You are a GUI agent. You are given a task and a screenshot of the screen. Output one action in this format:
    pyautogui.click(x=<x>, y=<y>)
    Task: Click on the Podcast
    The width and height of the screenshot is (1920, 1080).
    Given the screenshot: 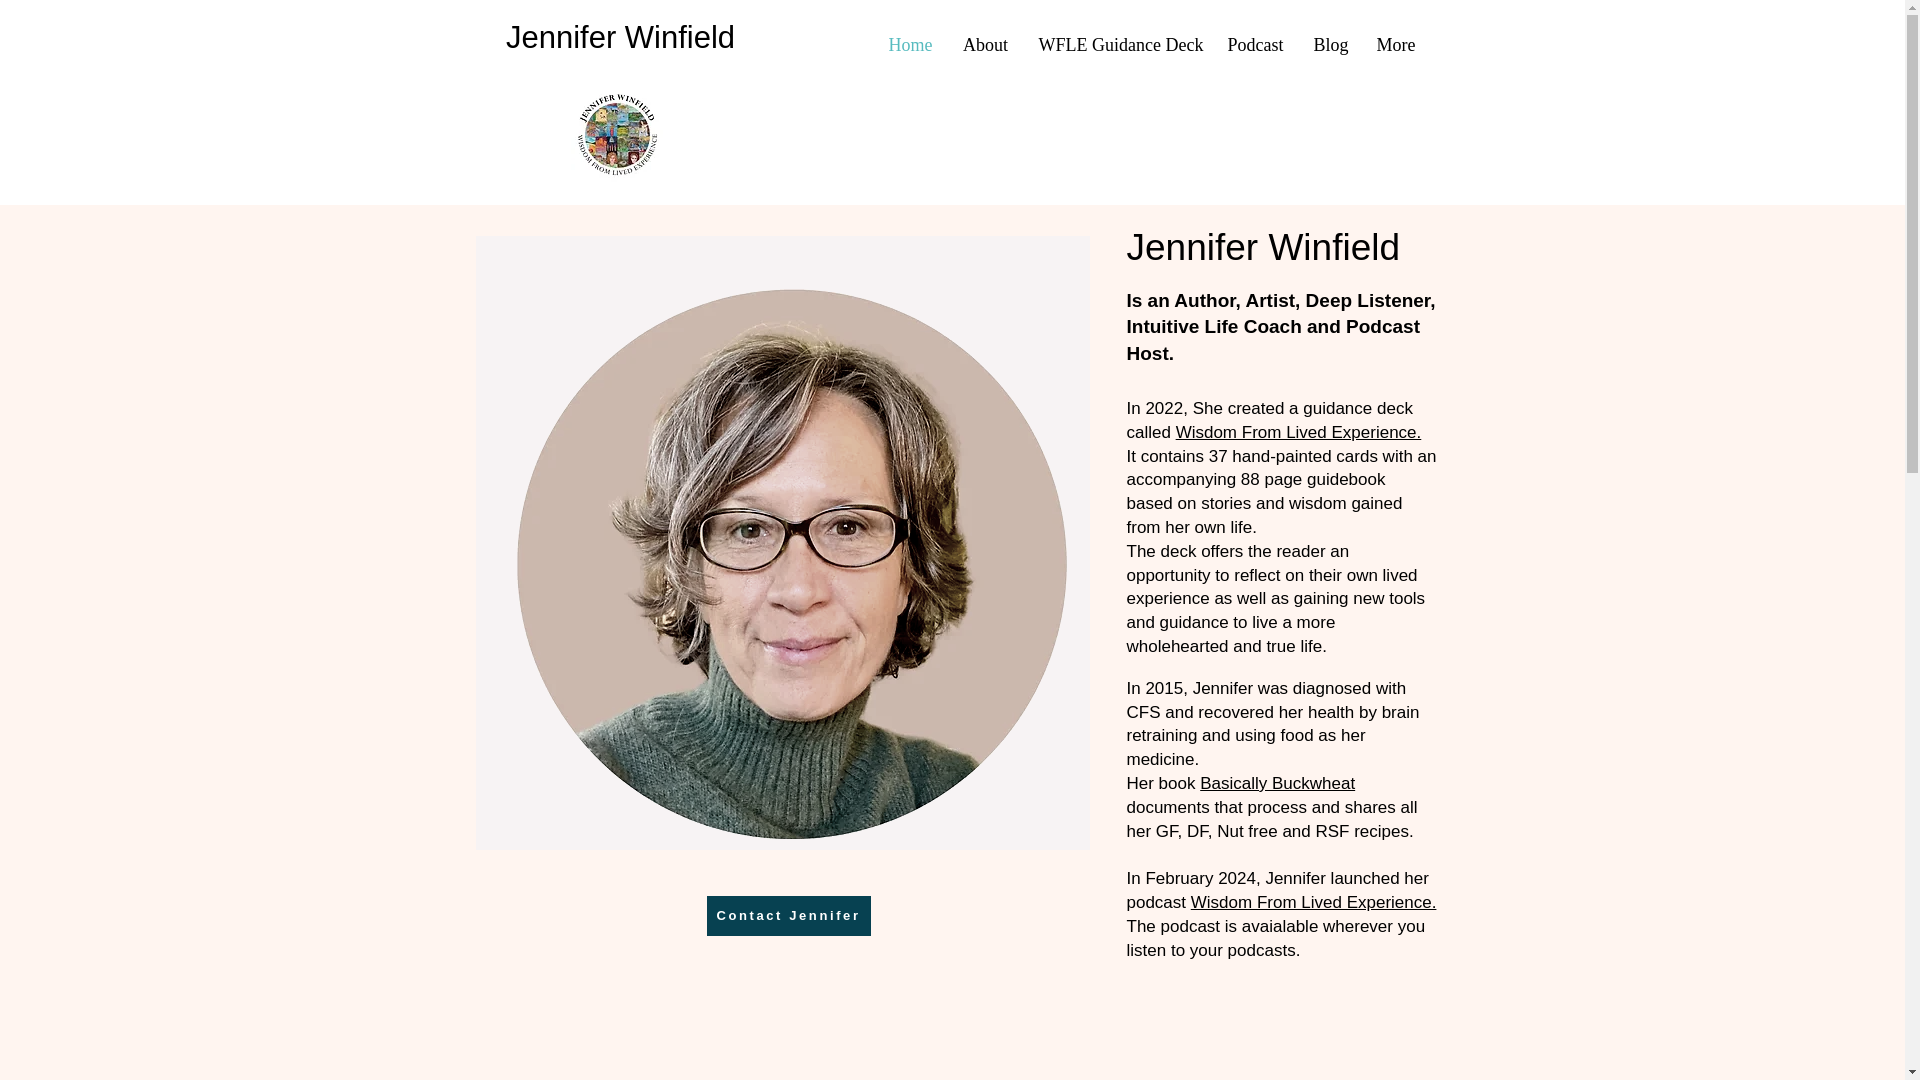 What is the action you would take?
    pyautogui.click(x=1254, y=45)
    